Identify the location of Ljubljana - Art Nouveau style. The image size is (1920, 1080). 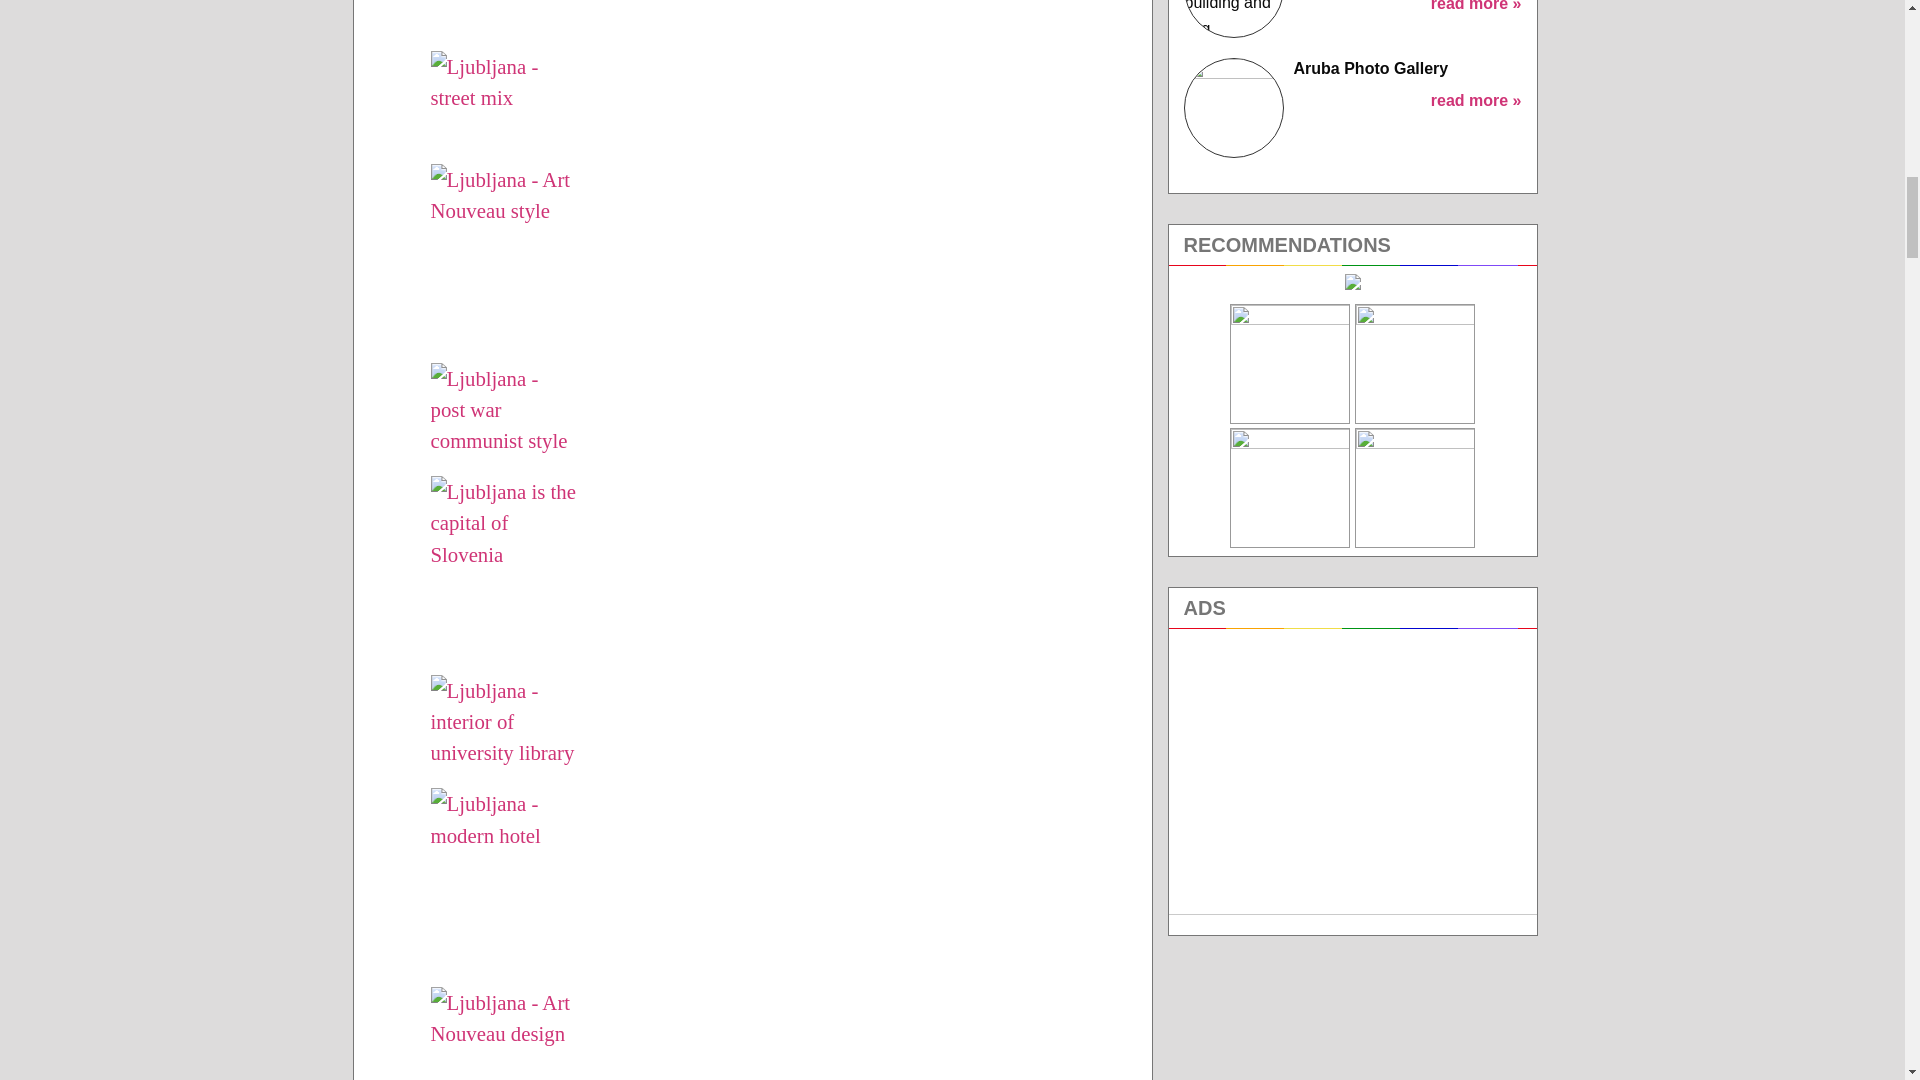
(503, 258).